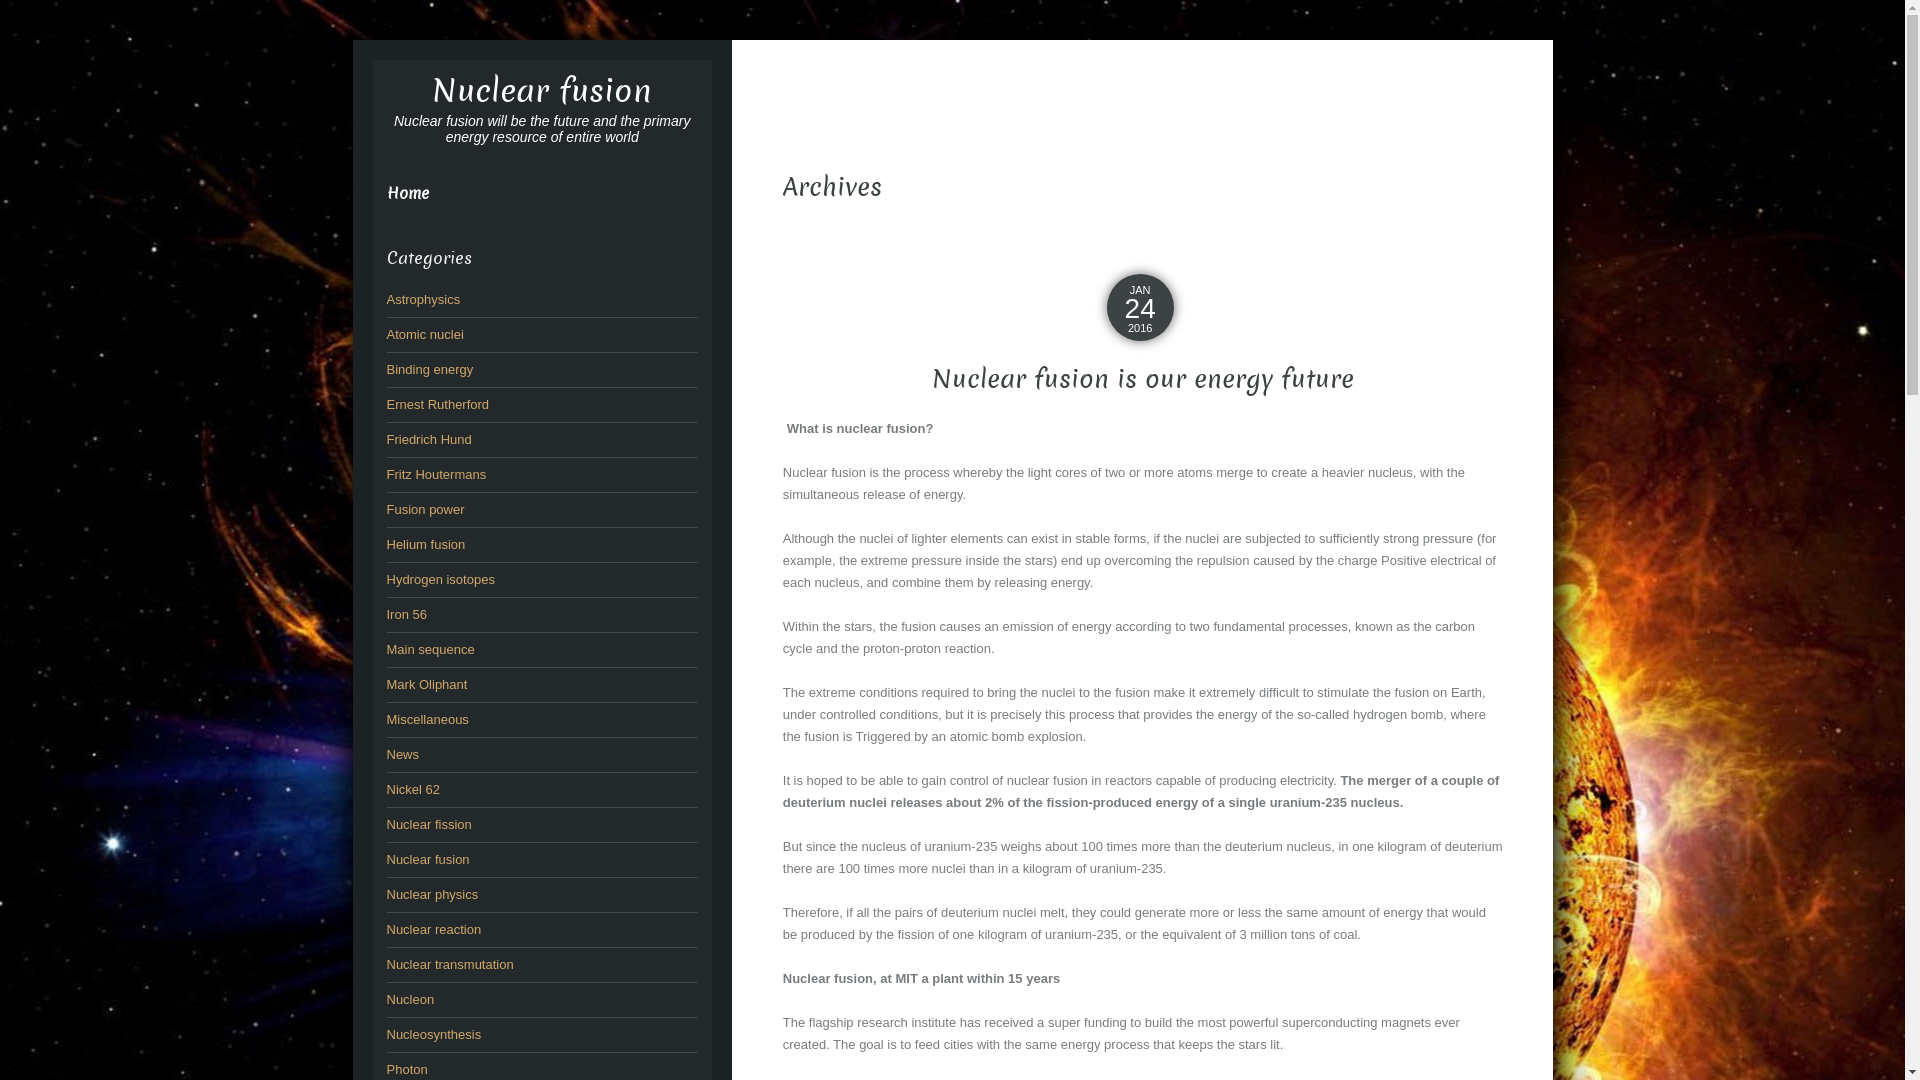  Describe the element at coordinates (450, 964) in the screenshot. I see `Nuclear transmutation` at that location.